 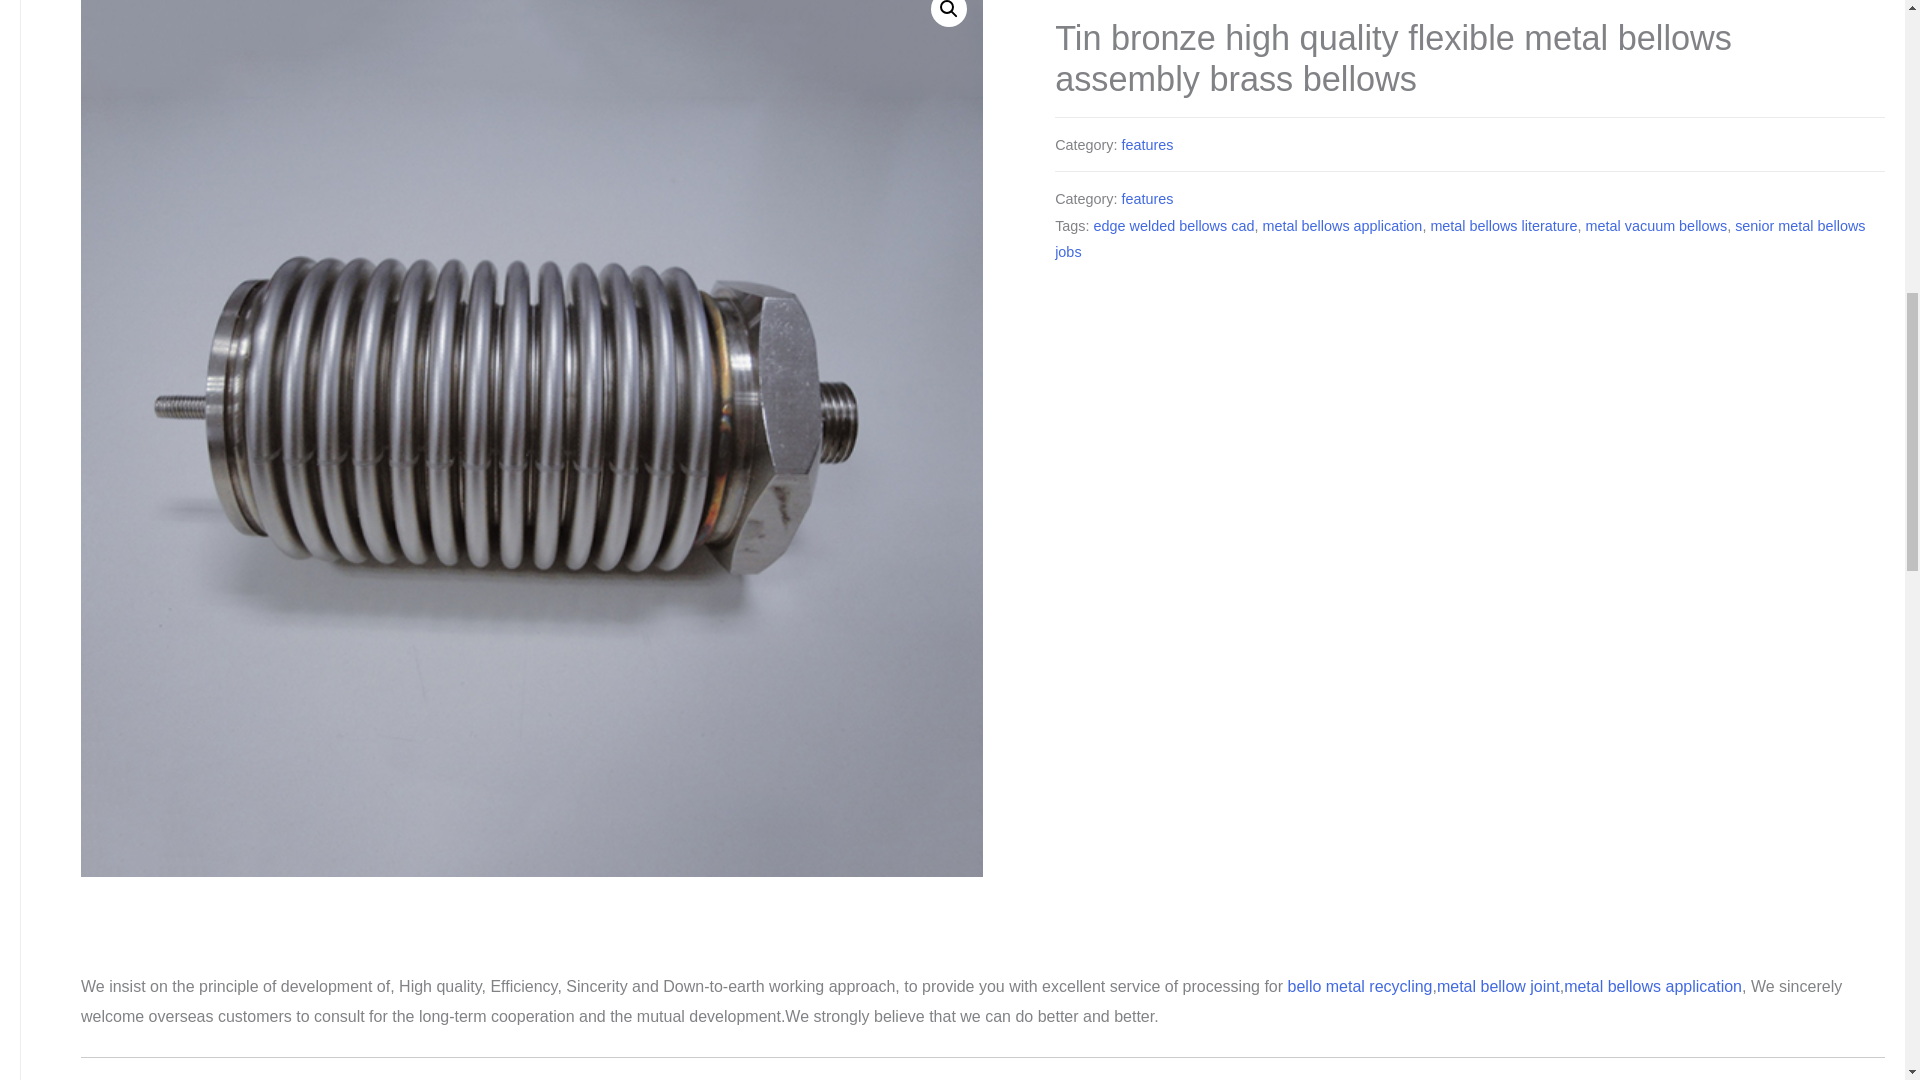 What do you see at coordinates (1498, 986) in the screenshot?
I see `metal bellow joint` at bounding box center [1498, 986].